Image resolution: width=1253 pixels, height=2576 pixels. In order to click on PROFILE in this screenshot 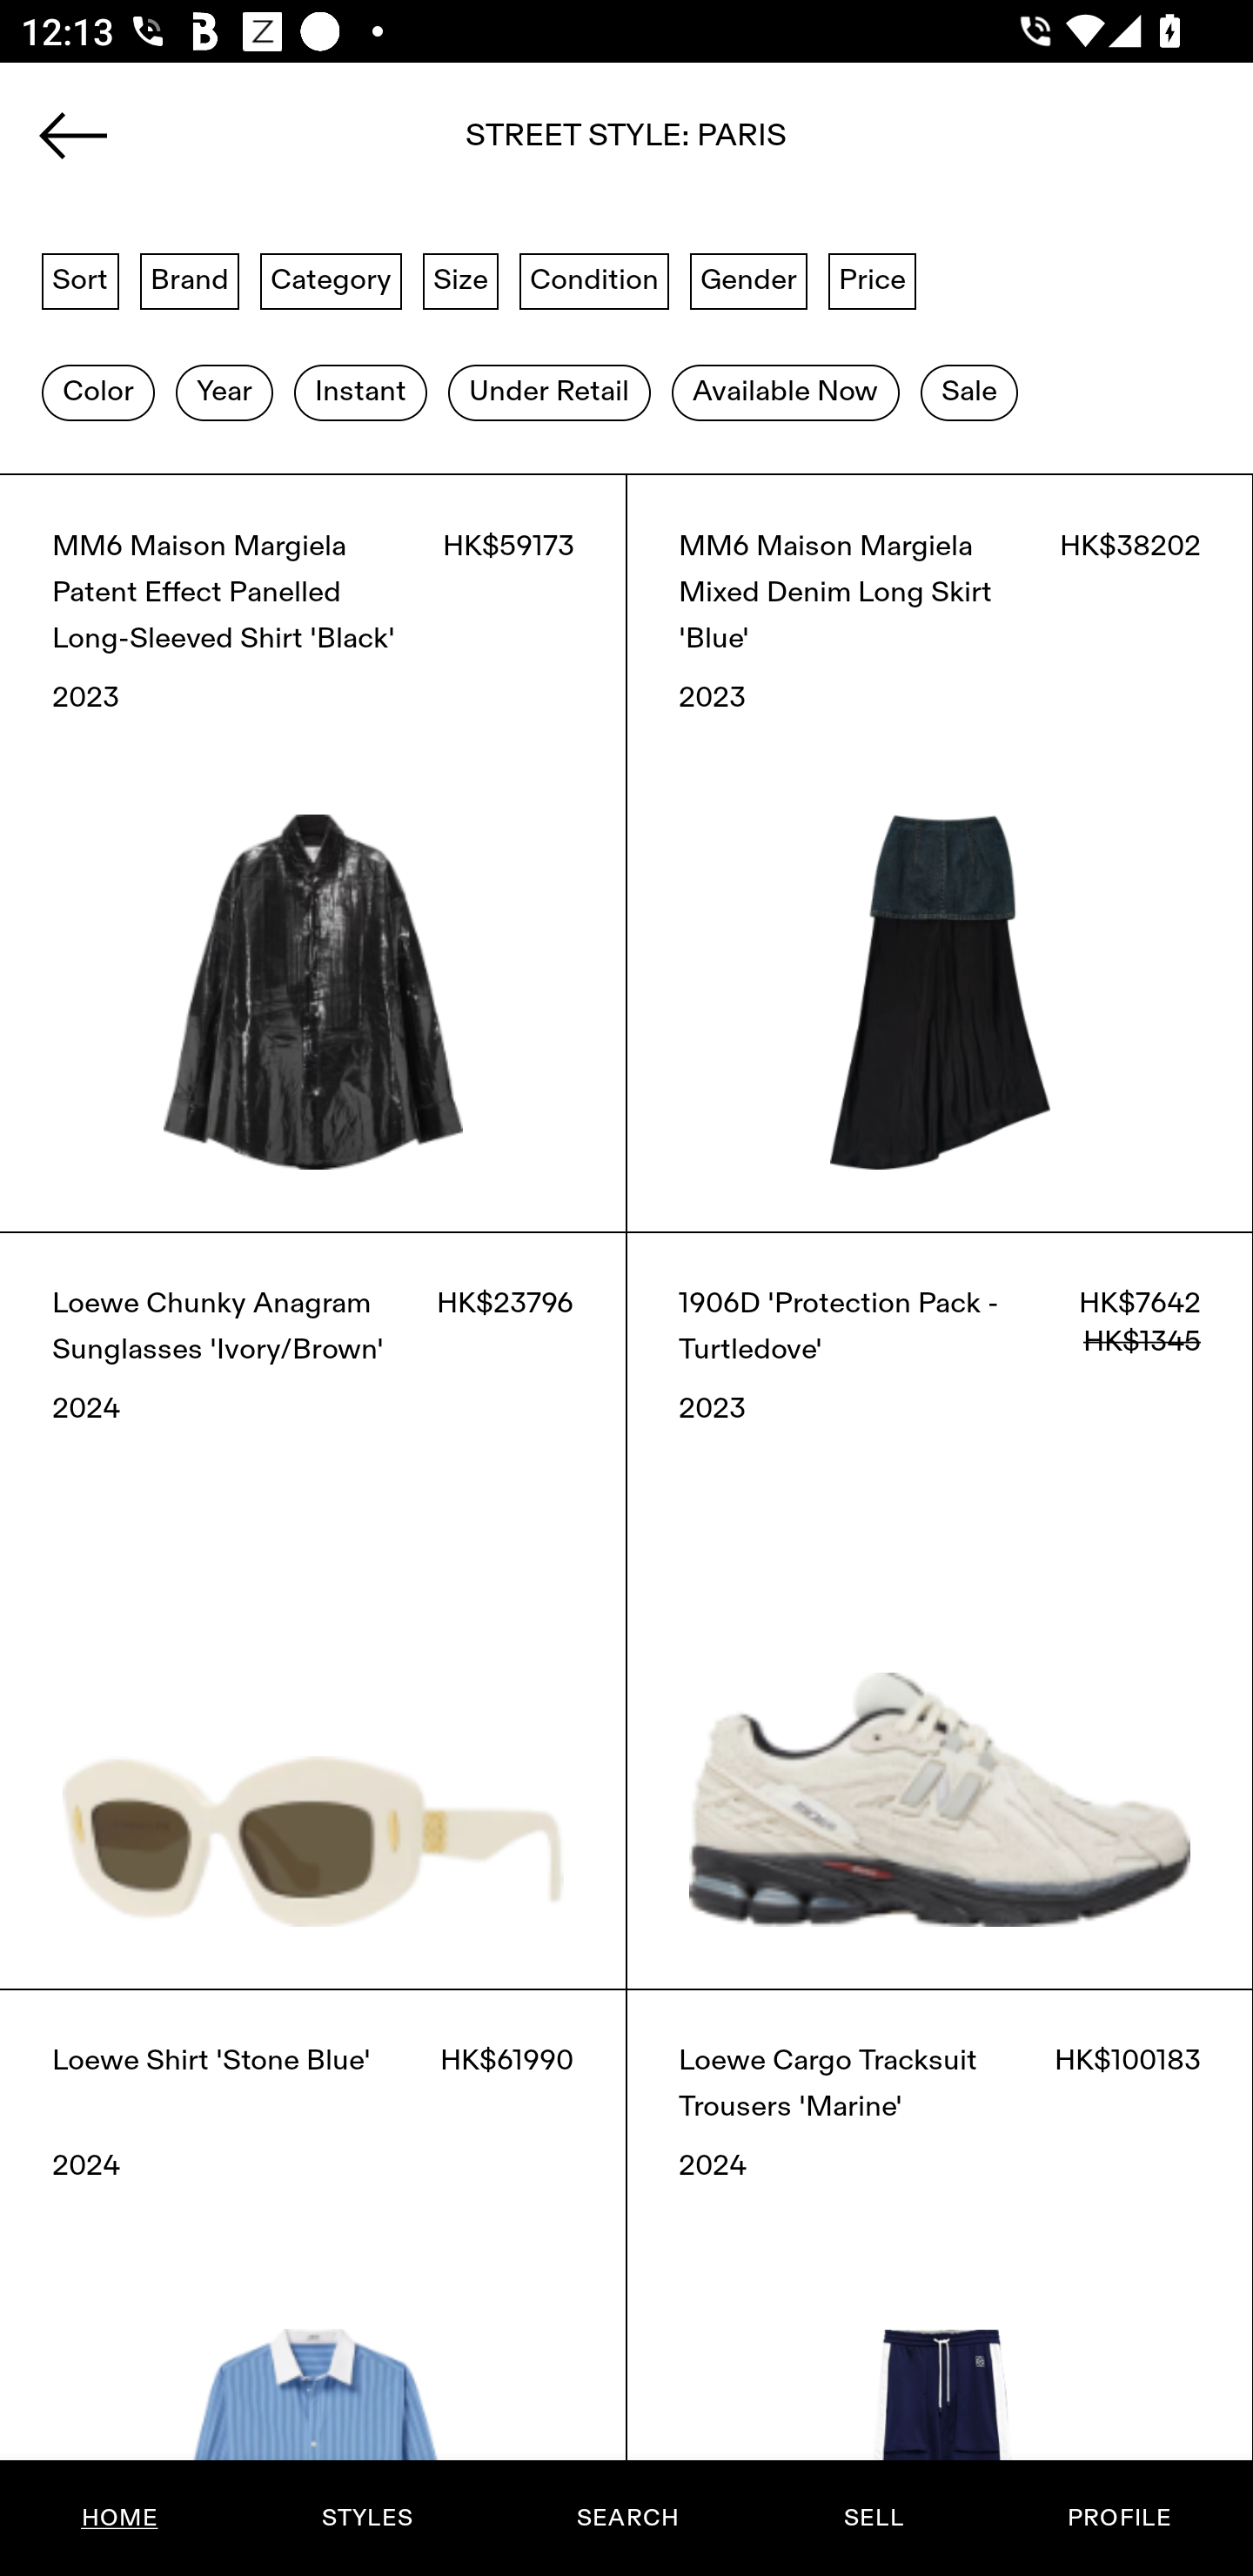, I will do `click(1119, 2518)`.